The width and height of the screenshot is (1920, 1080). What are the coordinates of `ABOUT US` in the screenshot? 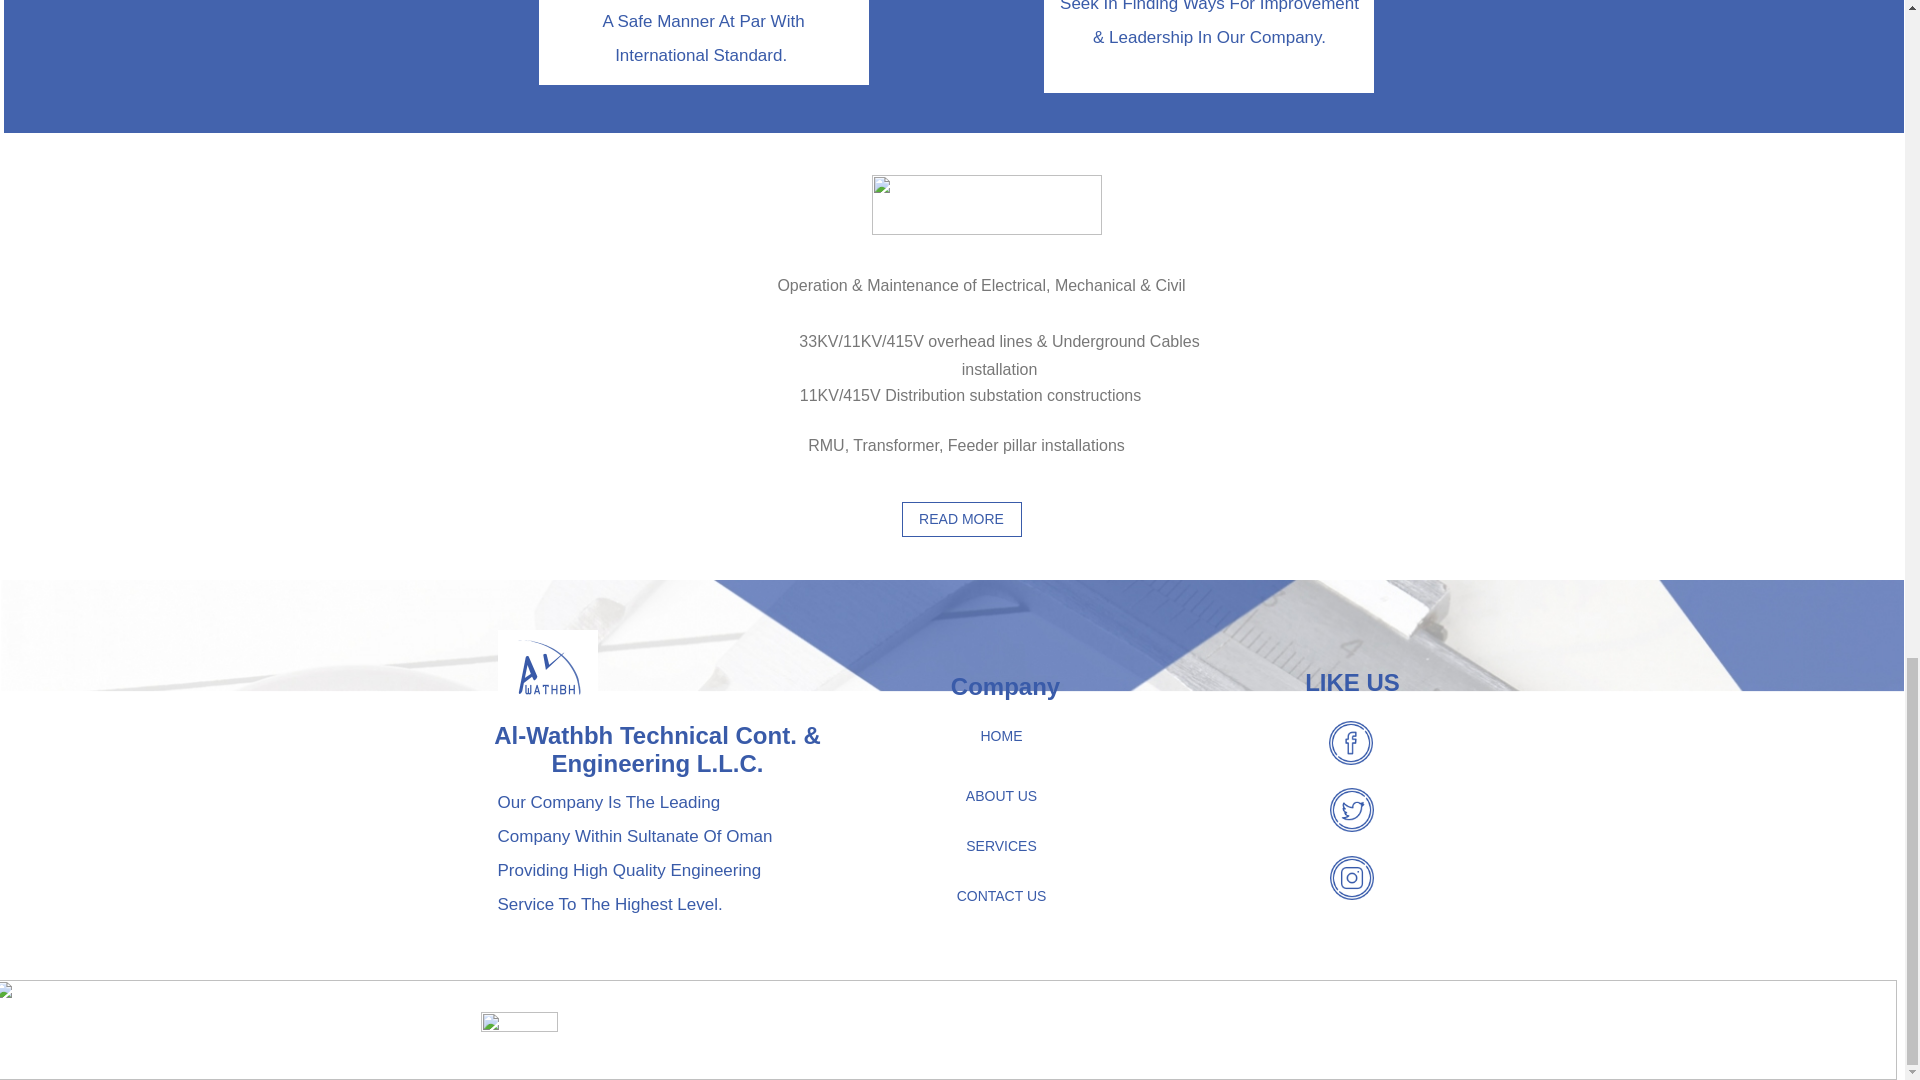 It's located at (1002, 796).